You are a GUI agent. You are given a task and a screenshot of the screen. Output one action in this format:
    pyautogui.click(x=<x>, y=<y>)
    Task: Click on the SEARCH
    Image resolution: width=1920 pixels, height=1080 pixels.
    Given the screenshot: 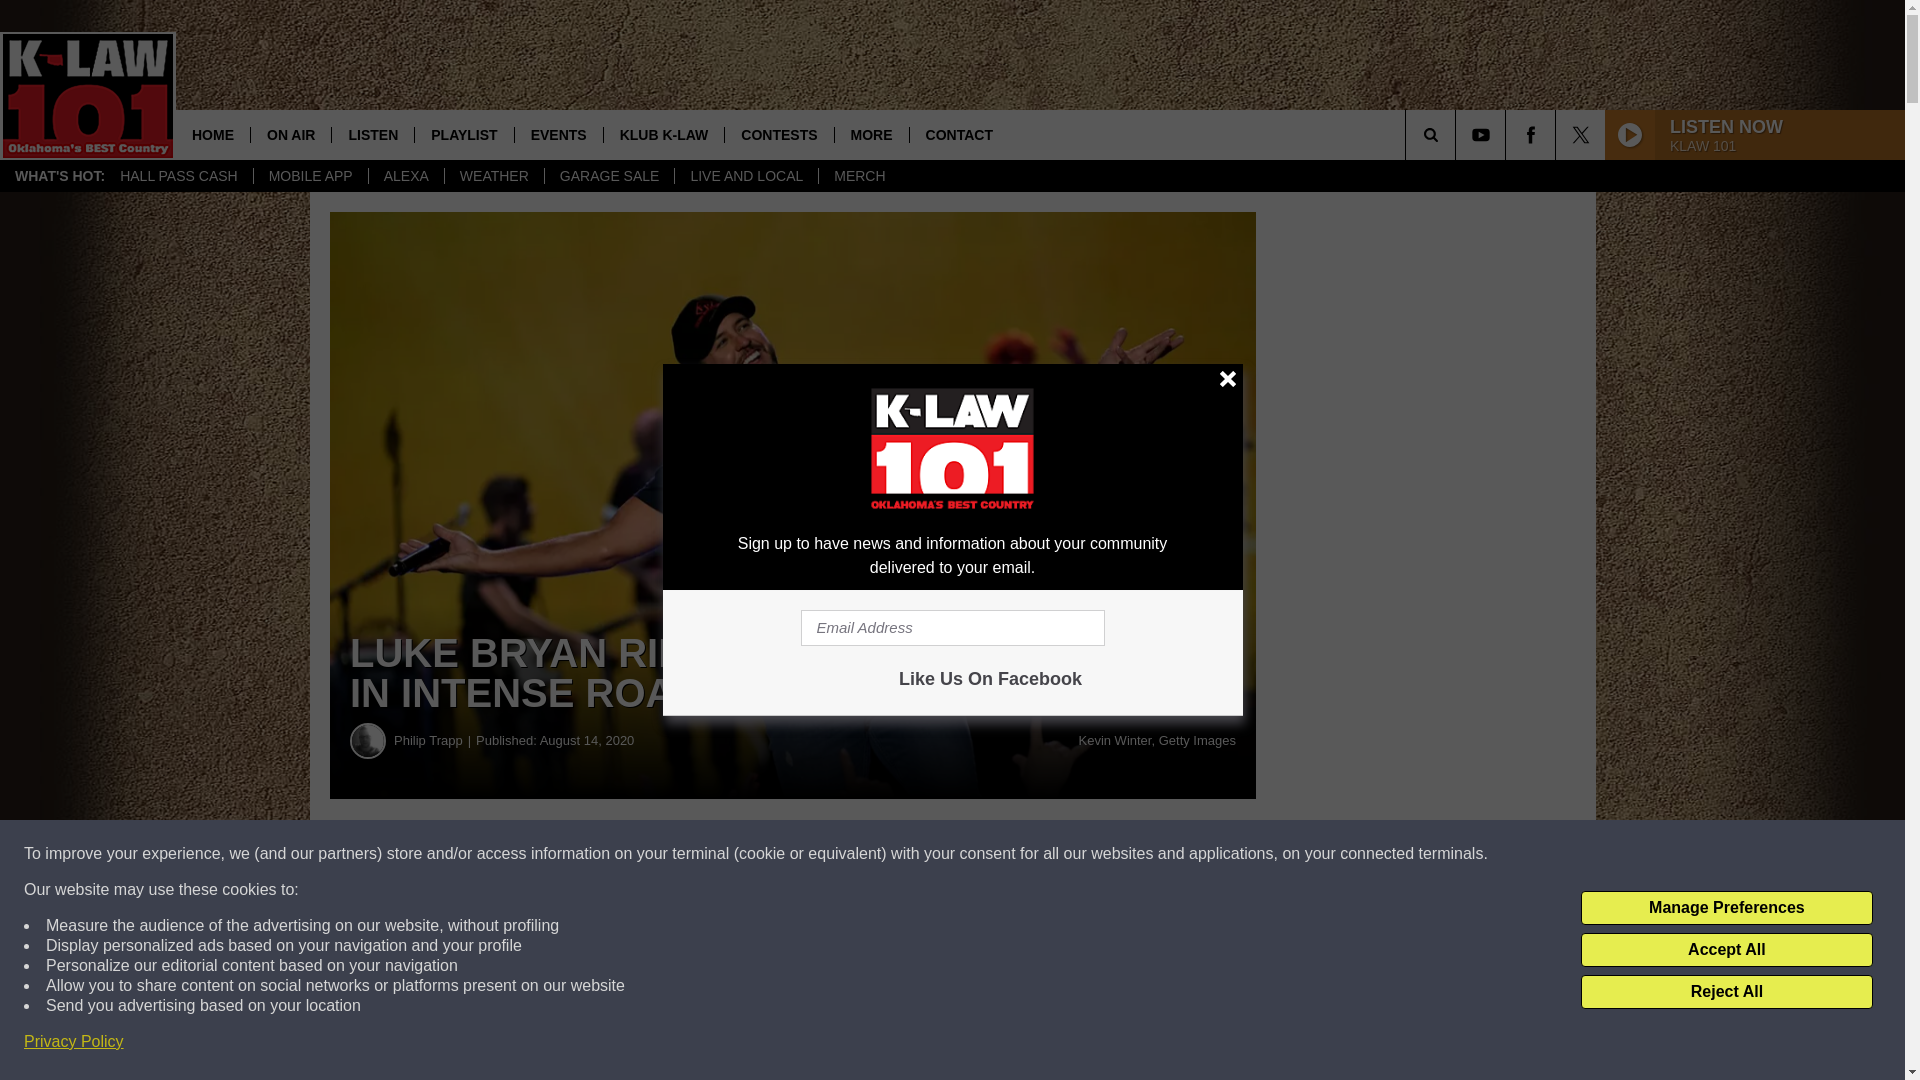 What is the action you would take?
    pyautogui.click(x=1458, y=134)
    